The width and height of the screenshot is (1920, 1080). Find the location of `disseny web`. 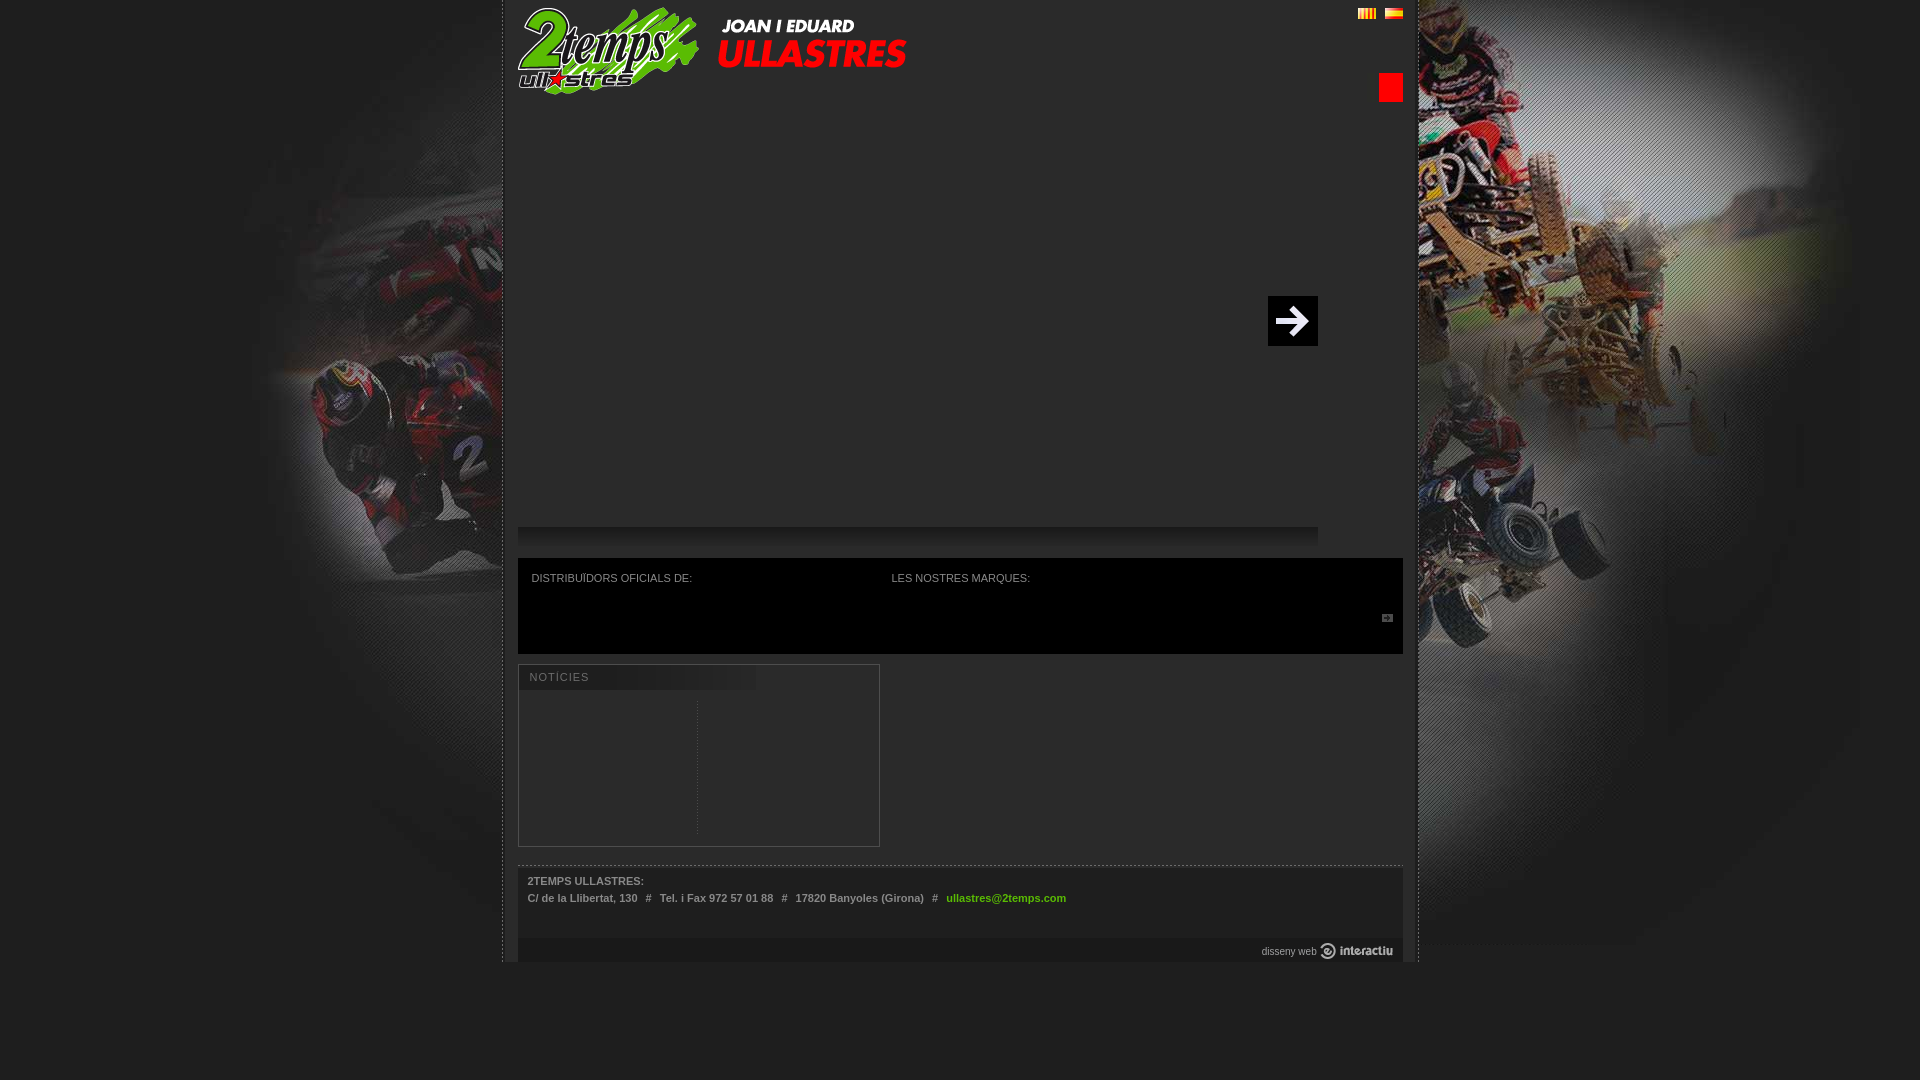

disseny web is located at coordinates (1290, 952).